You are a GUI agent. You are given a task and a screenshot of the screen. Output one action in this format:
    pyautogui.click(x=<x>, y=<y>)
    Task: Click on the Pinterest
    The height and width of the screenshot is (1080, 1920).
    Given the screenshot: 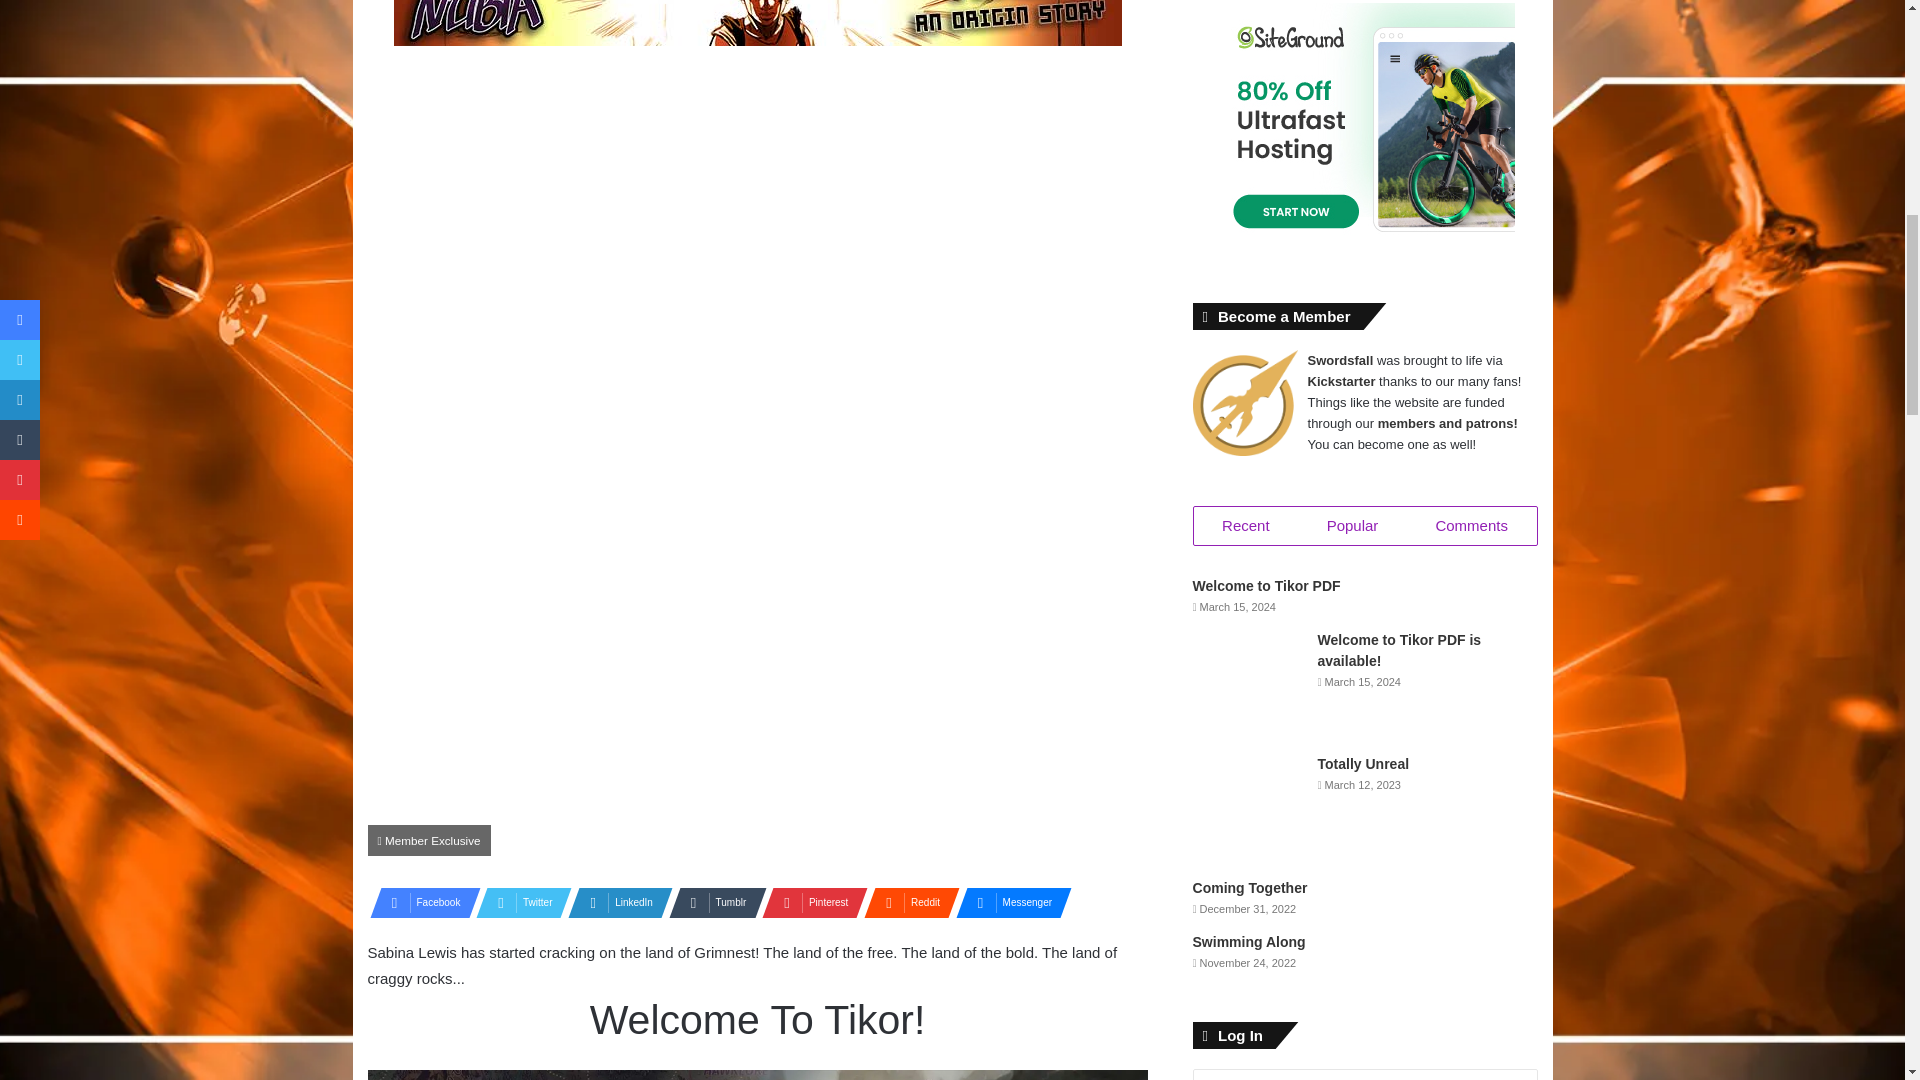 What is the action you would take?
    pyautogui.click(x=809, y=902)
    